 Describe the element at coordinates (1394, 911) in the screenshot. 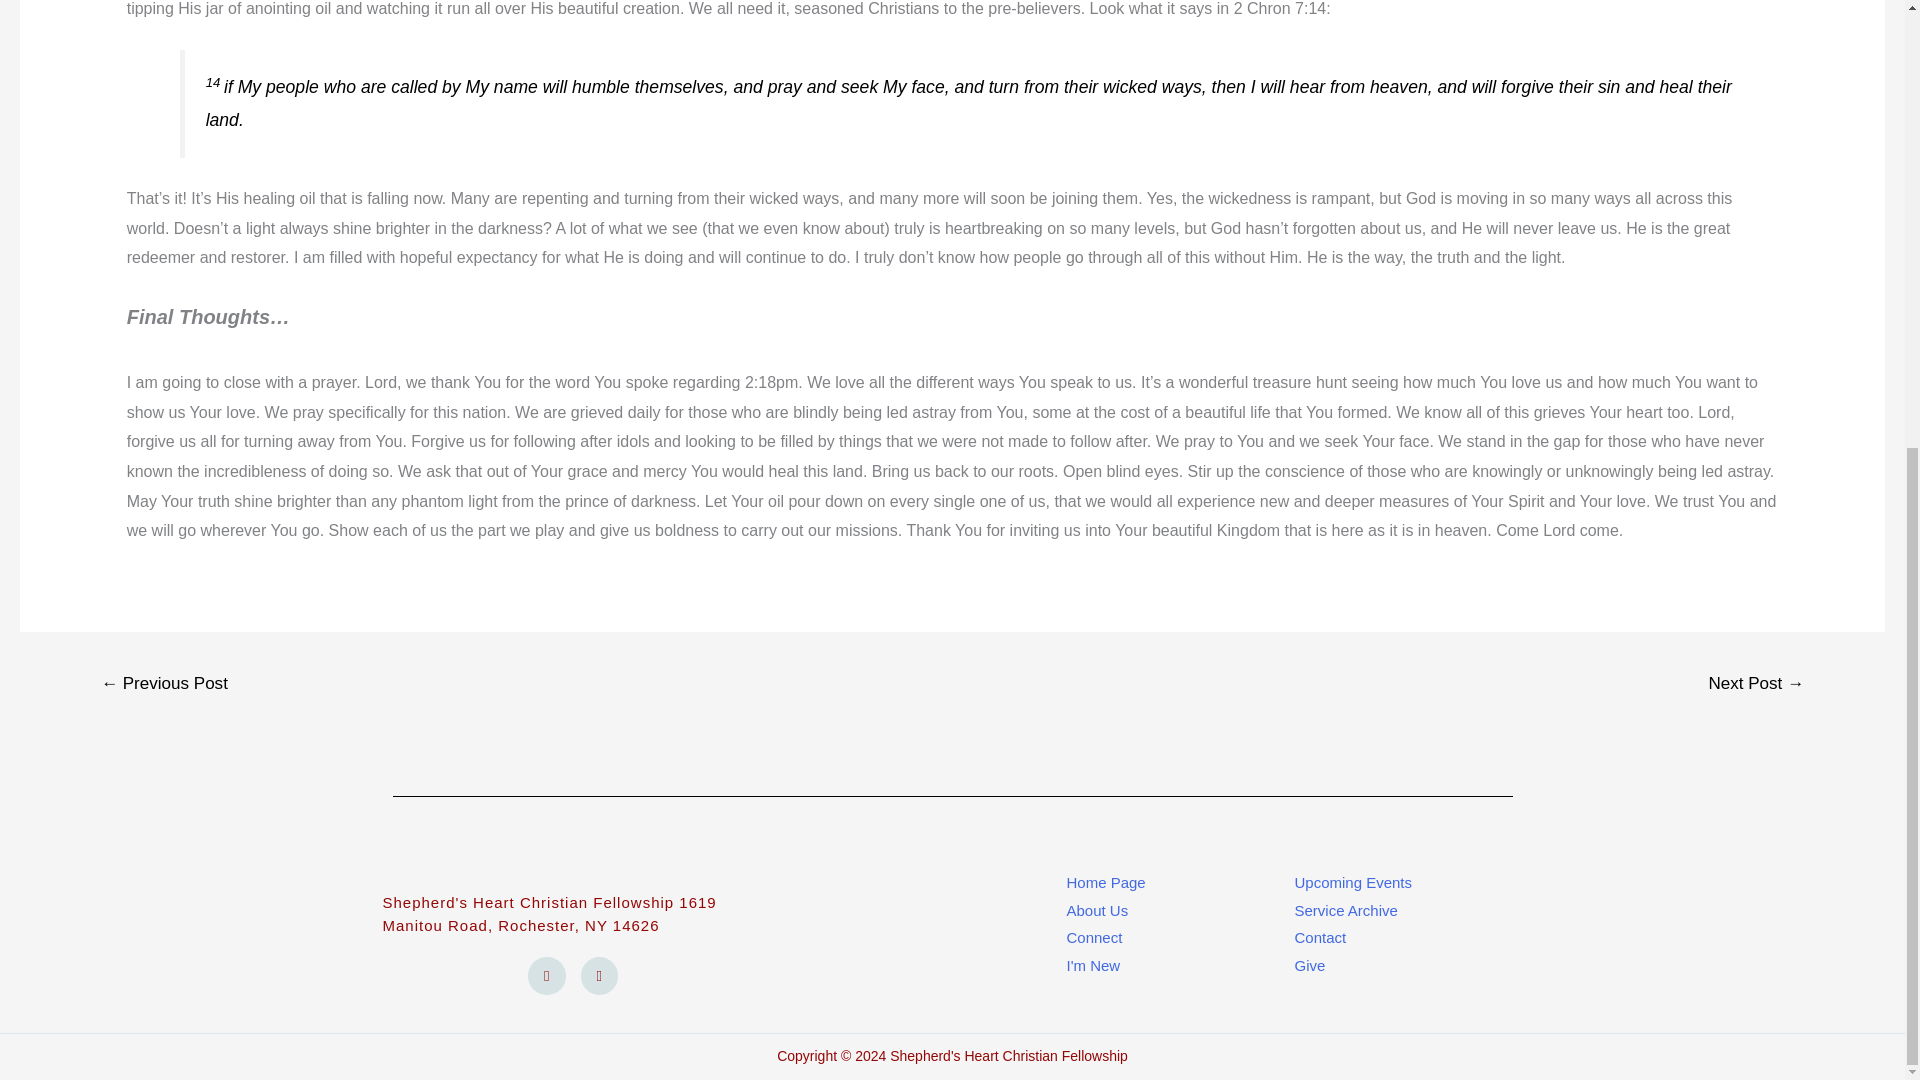

I see `Service Archive` at that location.